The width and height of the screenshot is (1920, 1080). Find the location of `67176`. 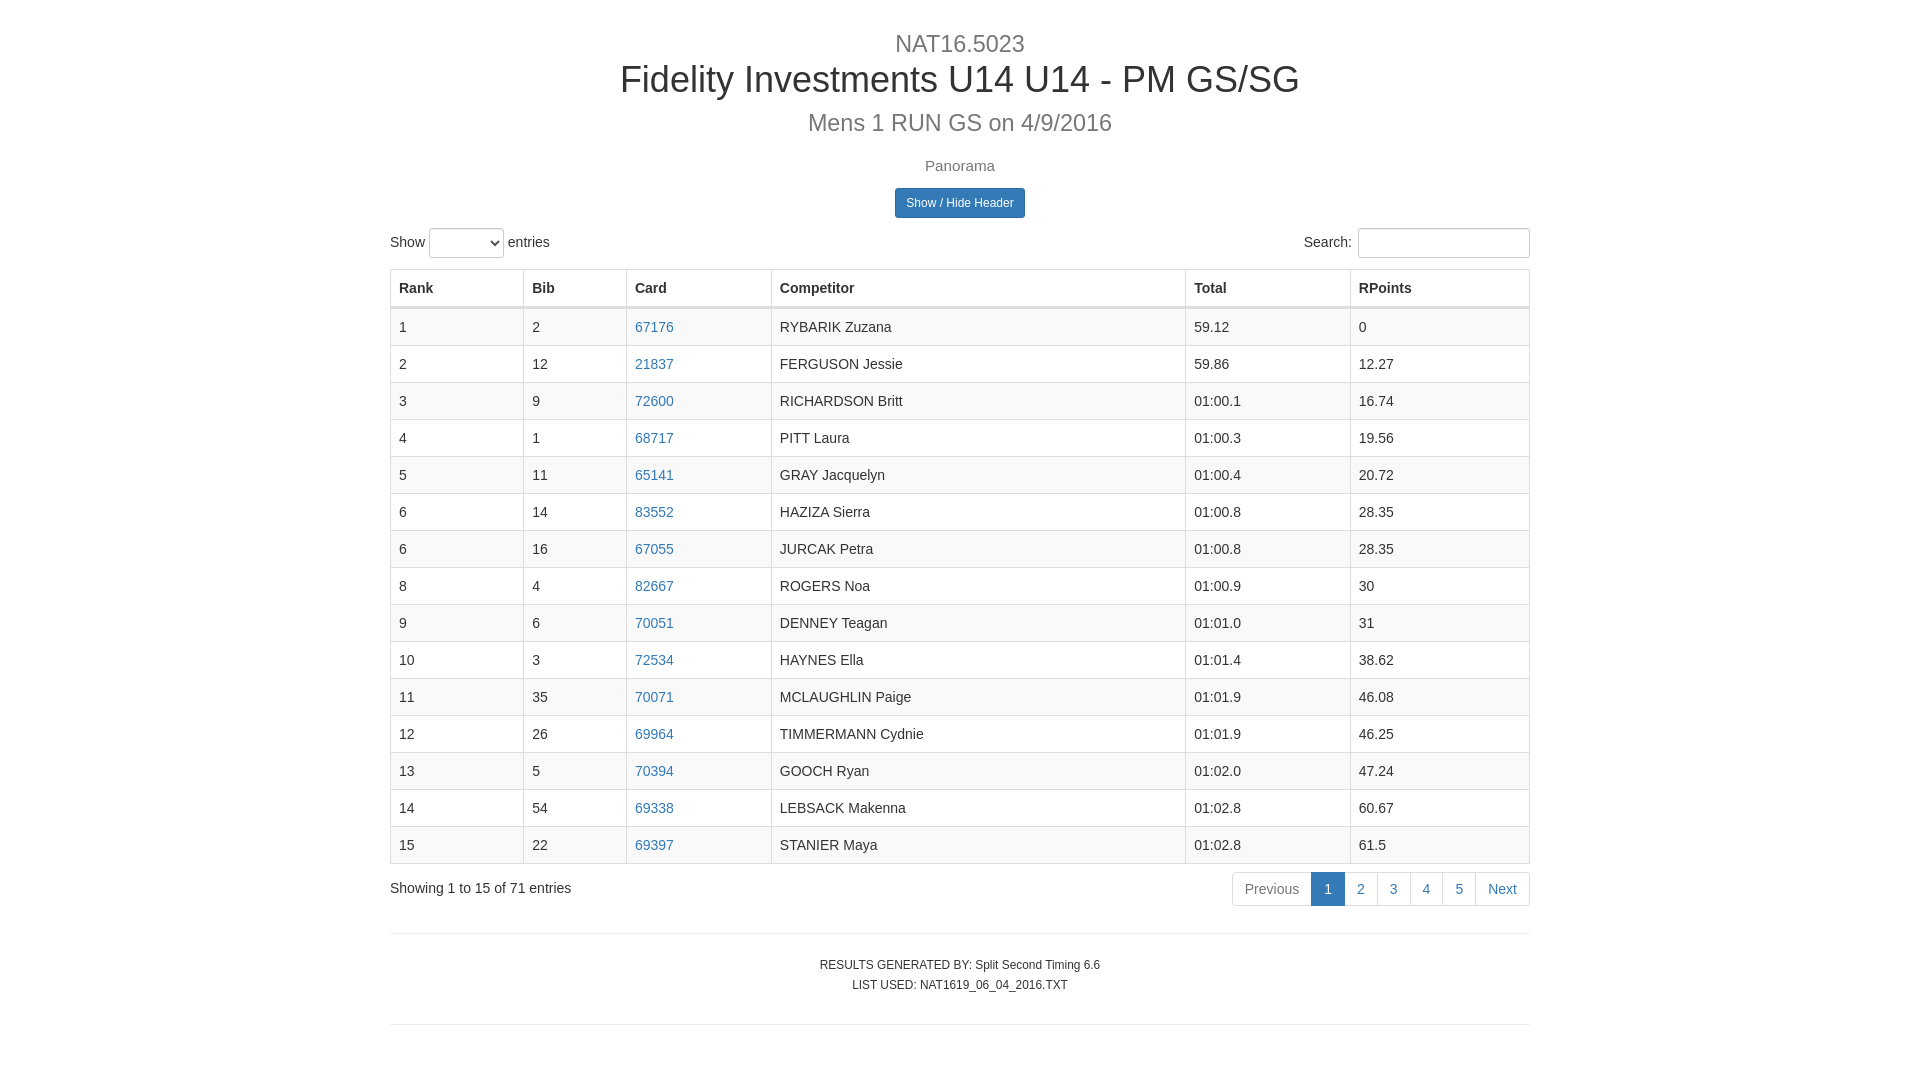

67176 is located at coordinates (654, 327).